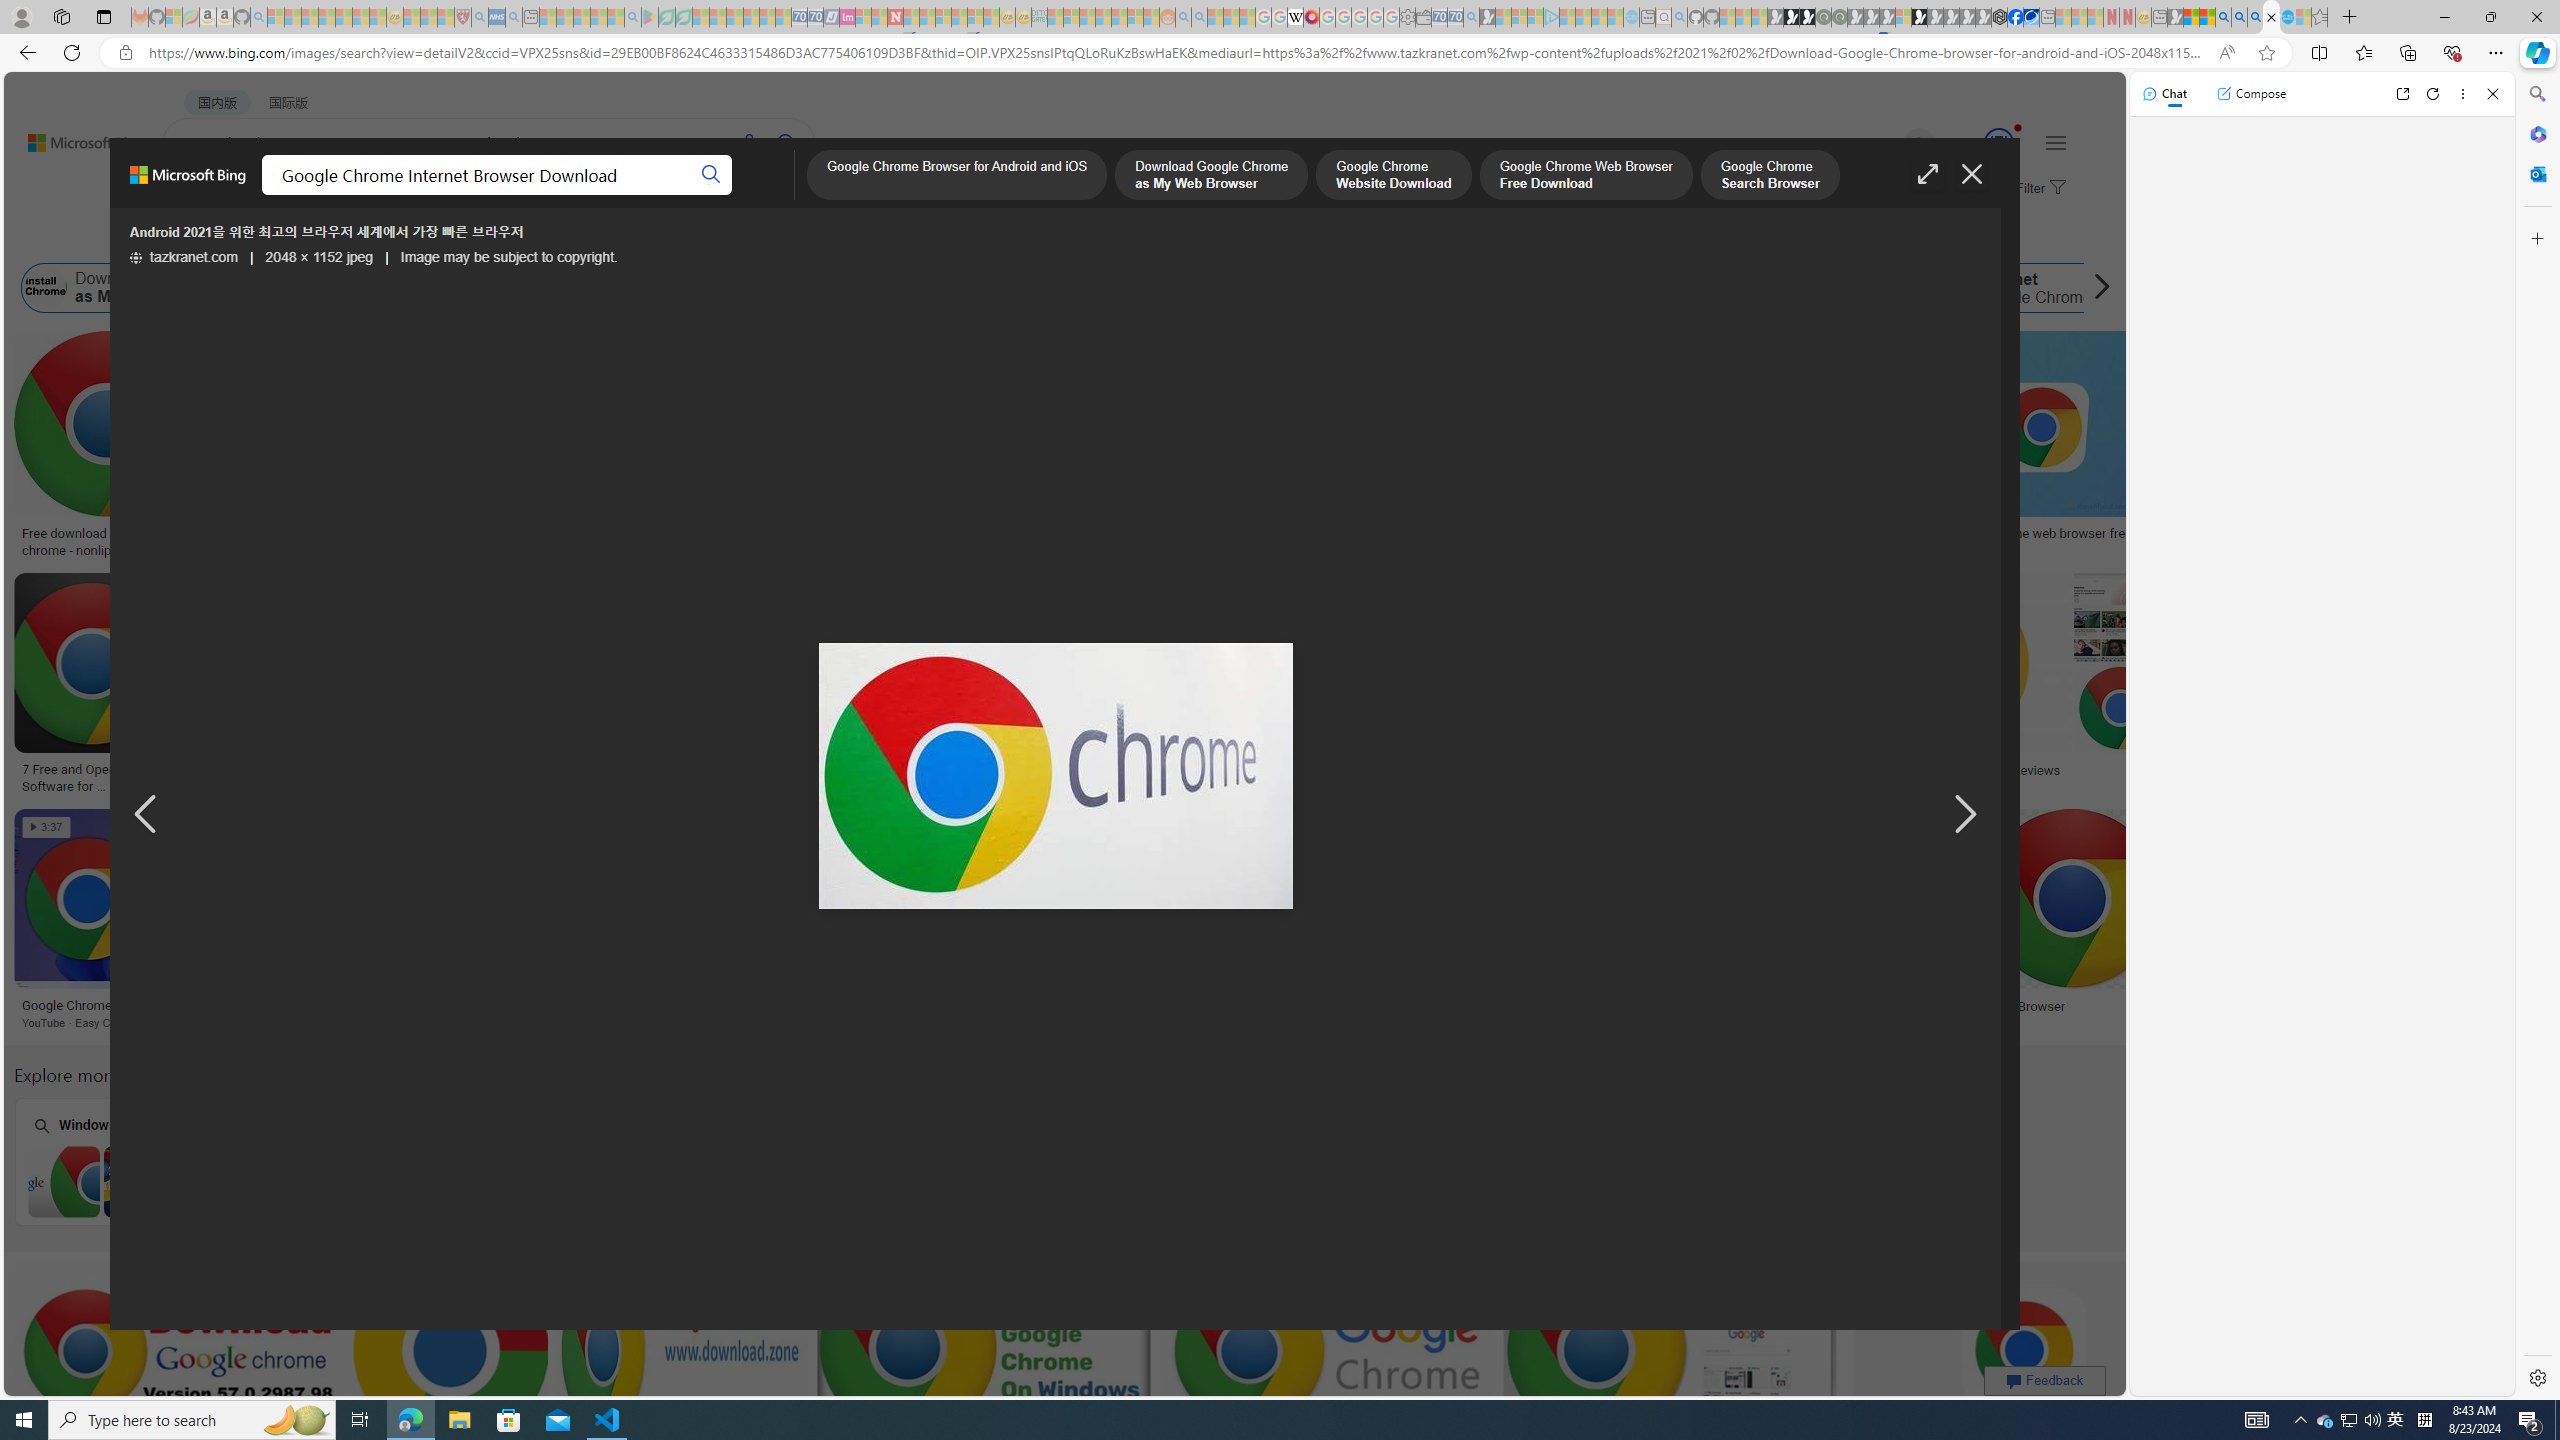  What do you see at coordinates (374, 238) in the screenshot?
I see `Type` at bounding box center [374, 238].